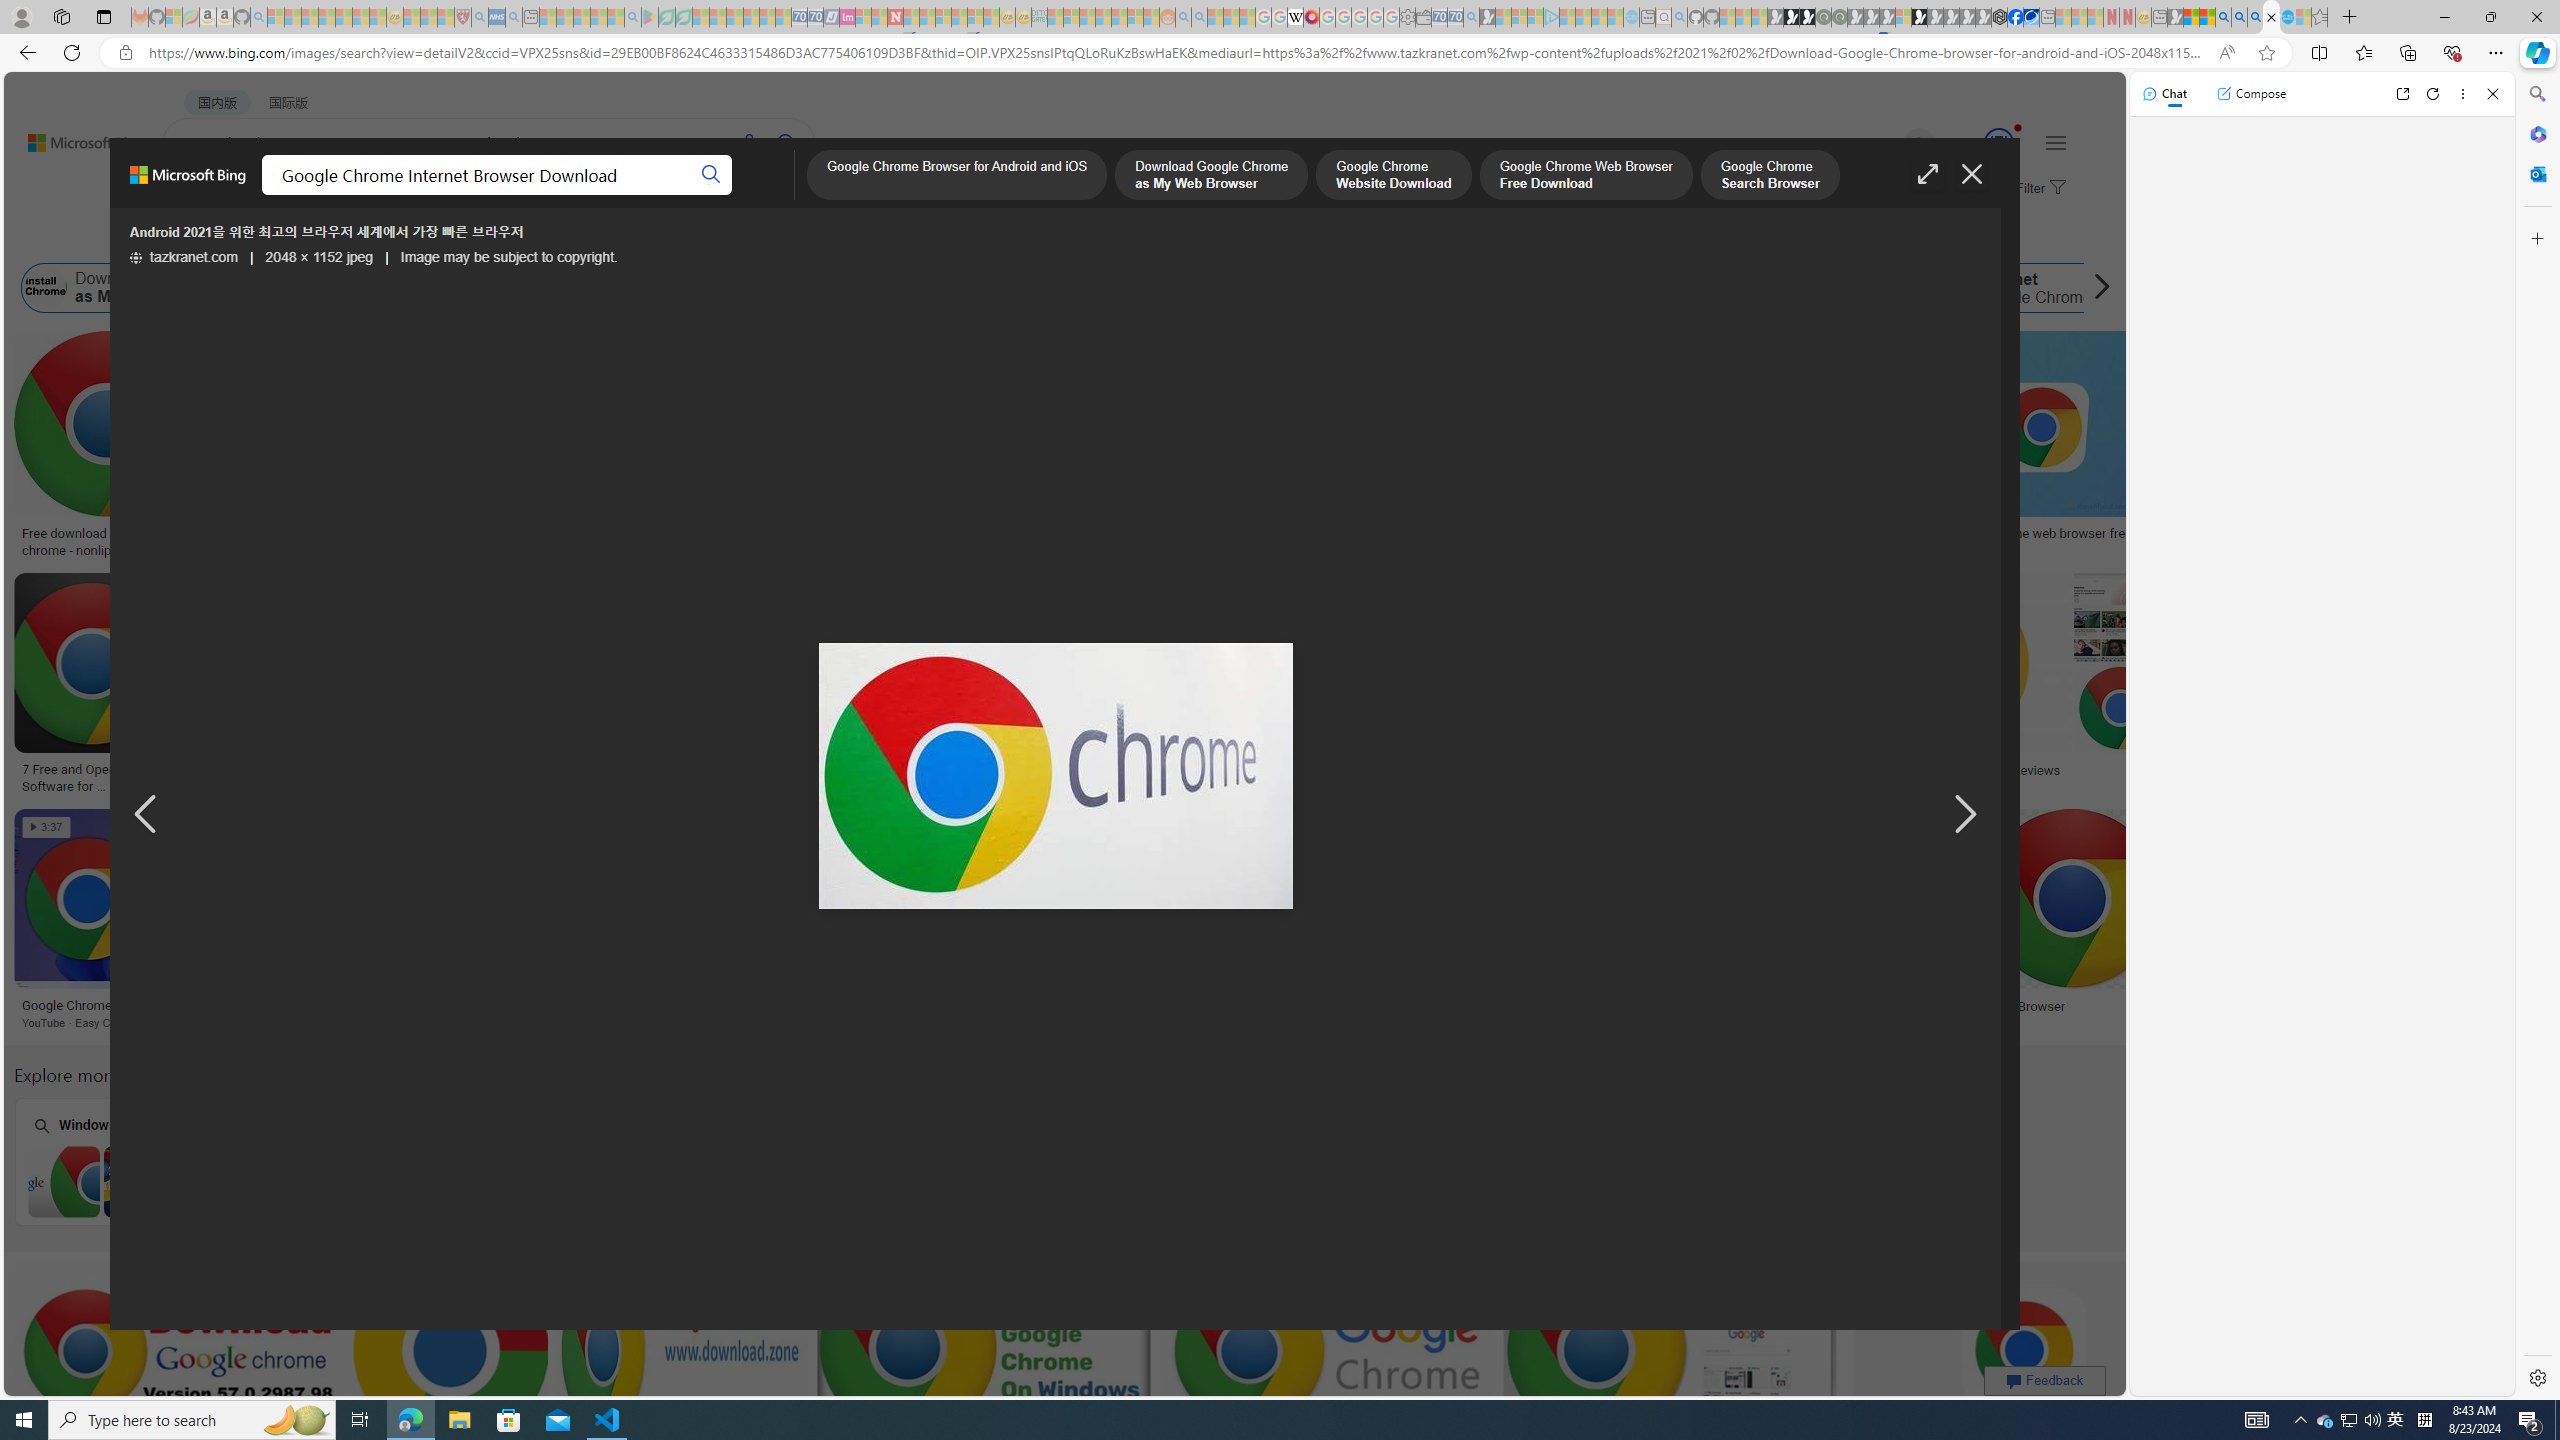  What do you see at coordinates (374, 238) in the screenshot?
I see `Type` at bounding box center [374, 238].